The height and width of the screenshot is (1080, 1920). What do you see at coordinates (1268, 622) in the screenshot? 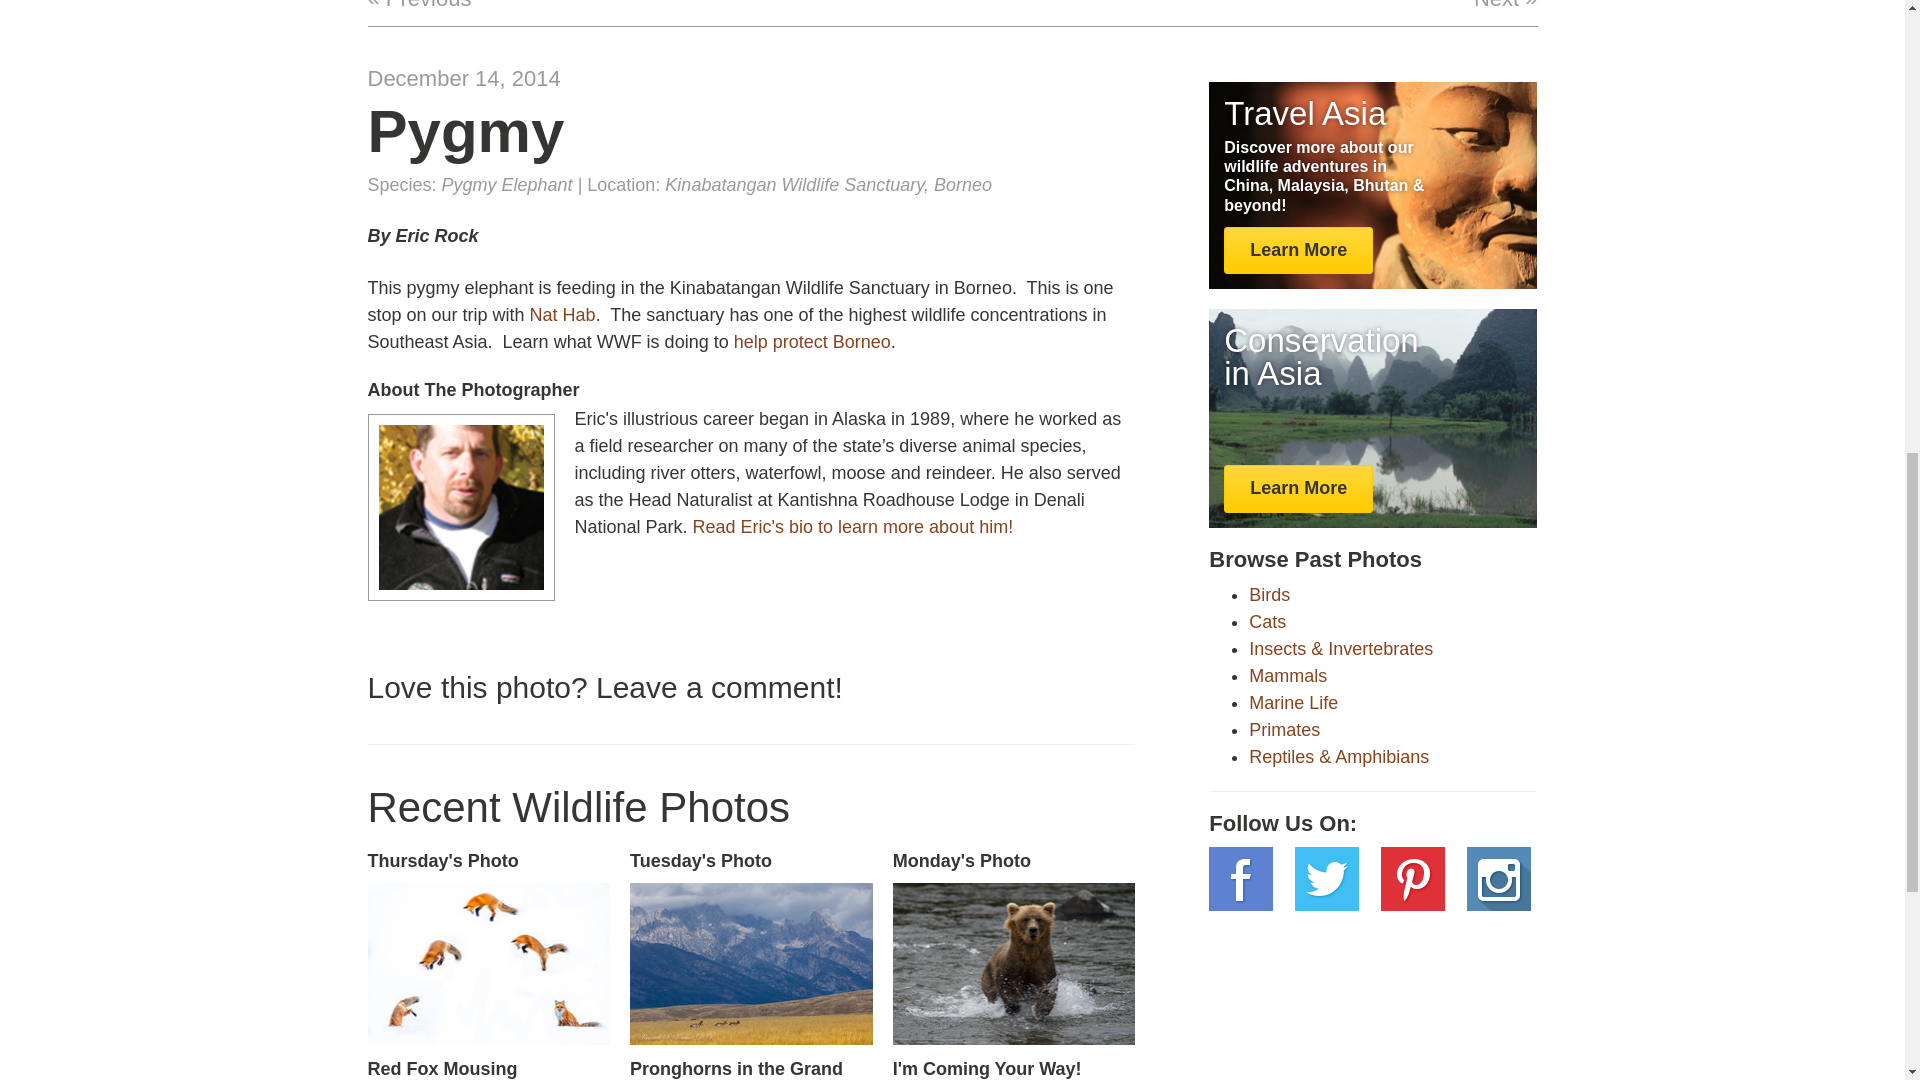
I see `help protect Borneo` at bounding box center [1268, 622].